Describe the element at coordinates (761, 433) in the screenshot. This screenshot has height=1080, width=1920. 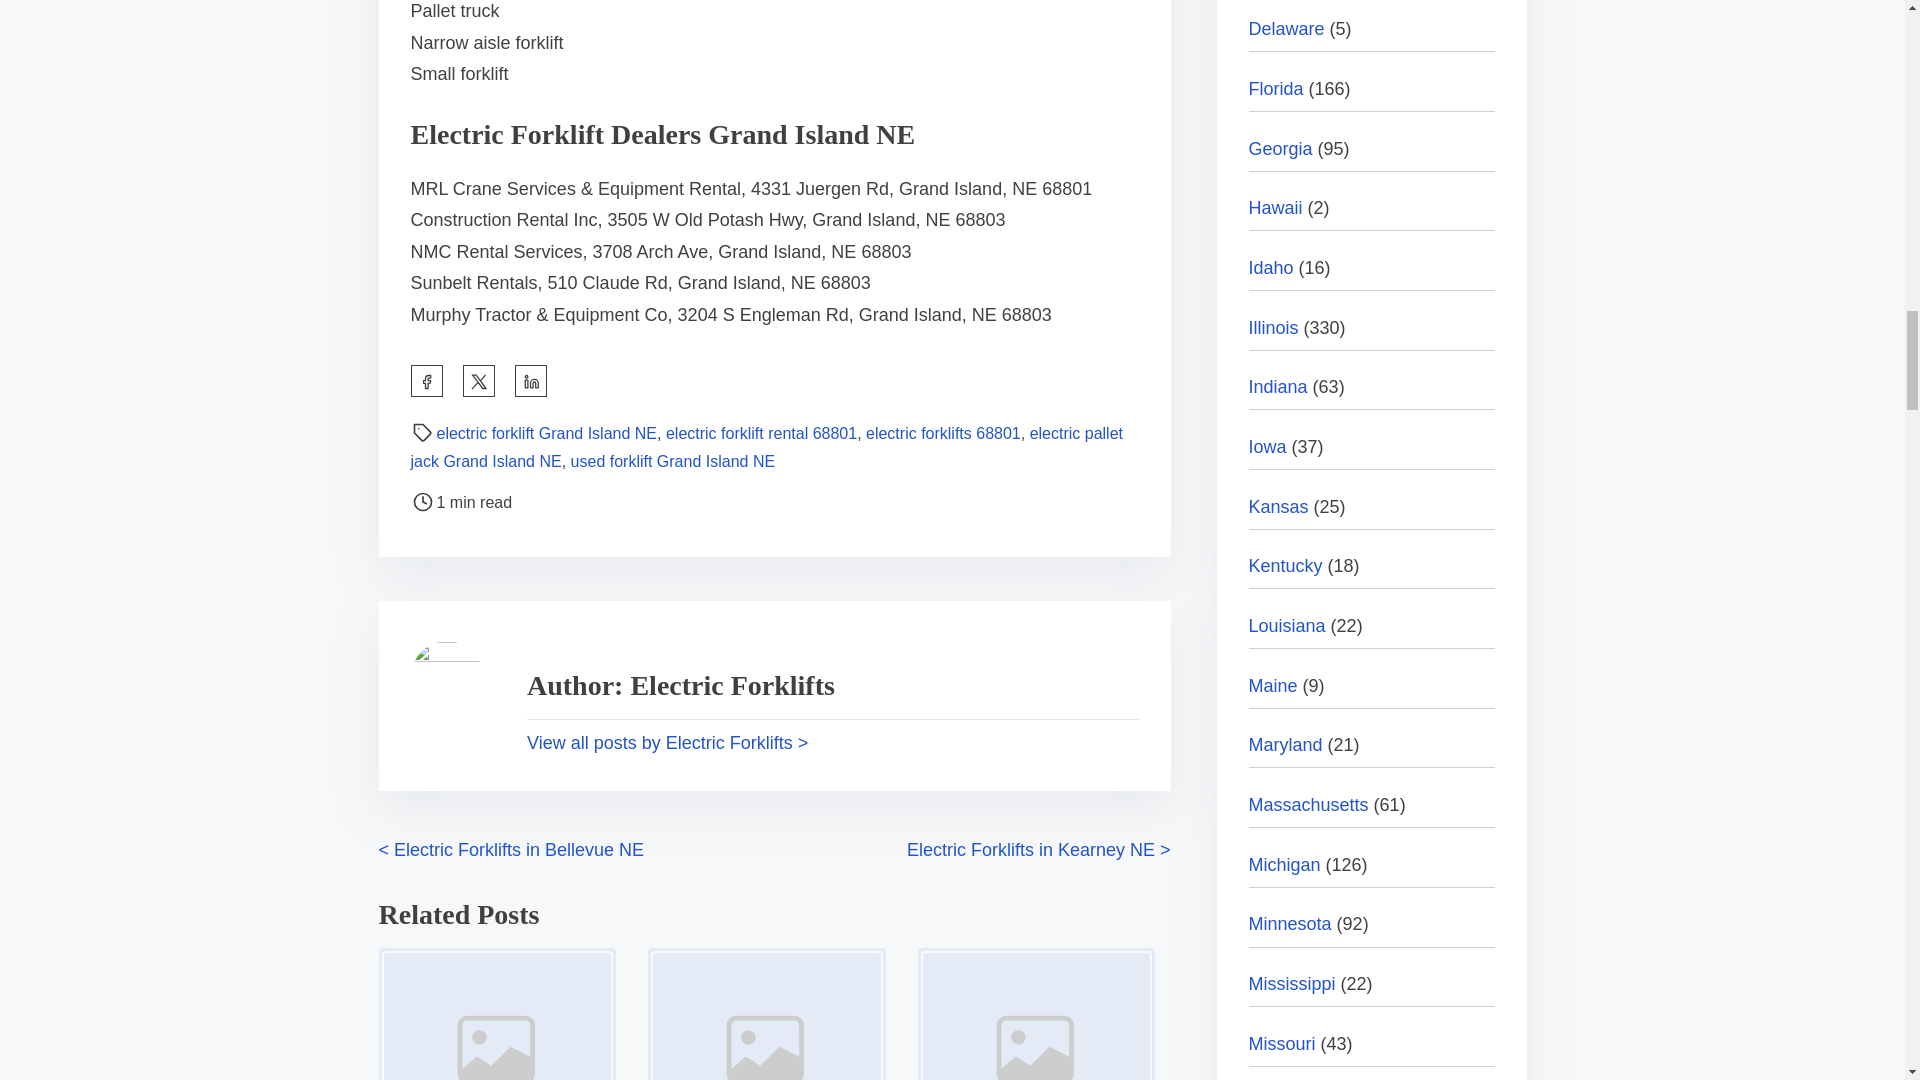
I see `electric forklift rental 68801` at that location.